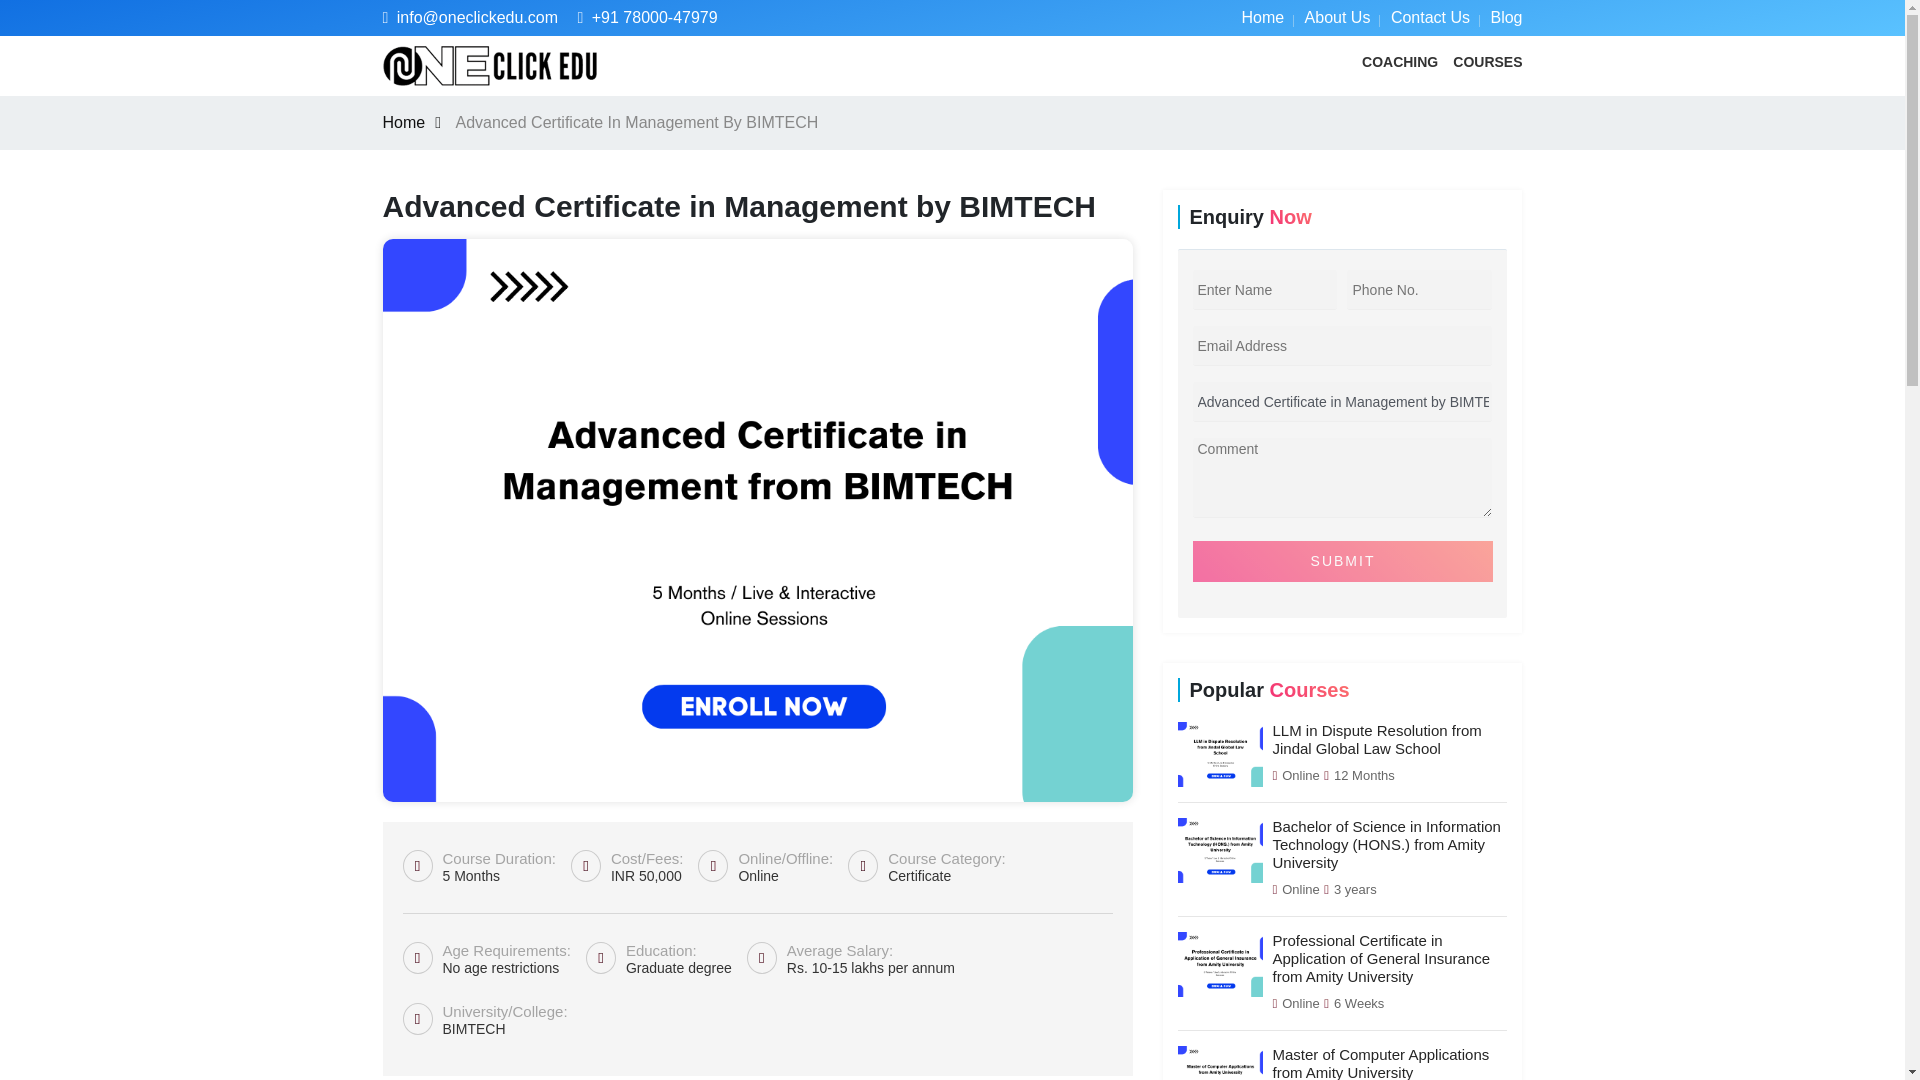  What do you see at coordinates (416, 122) in the screenshot?
I see `Home` at bounding box center [416, 122].